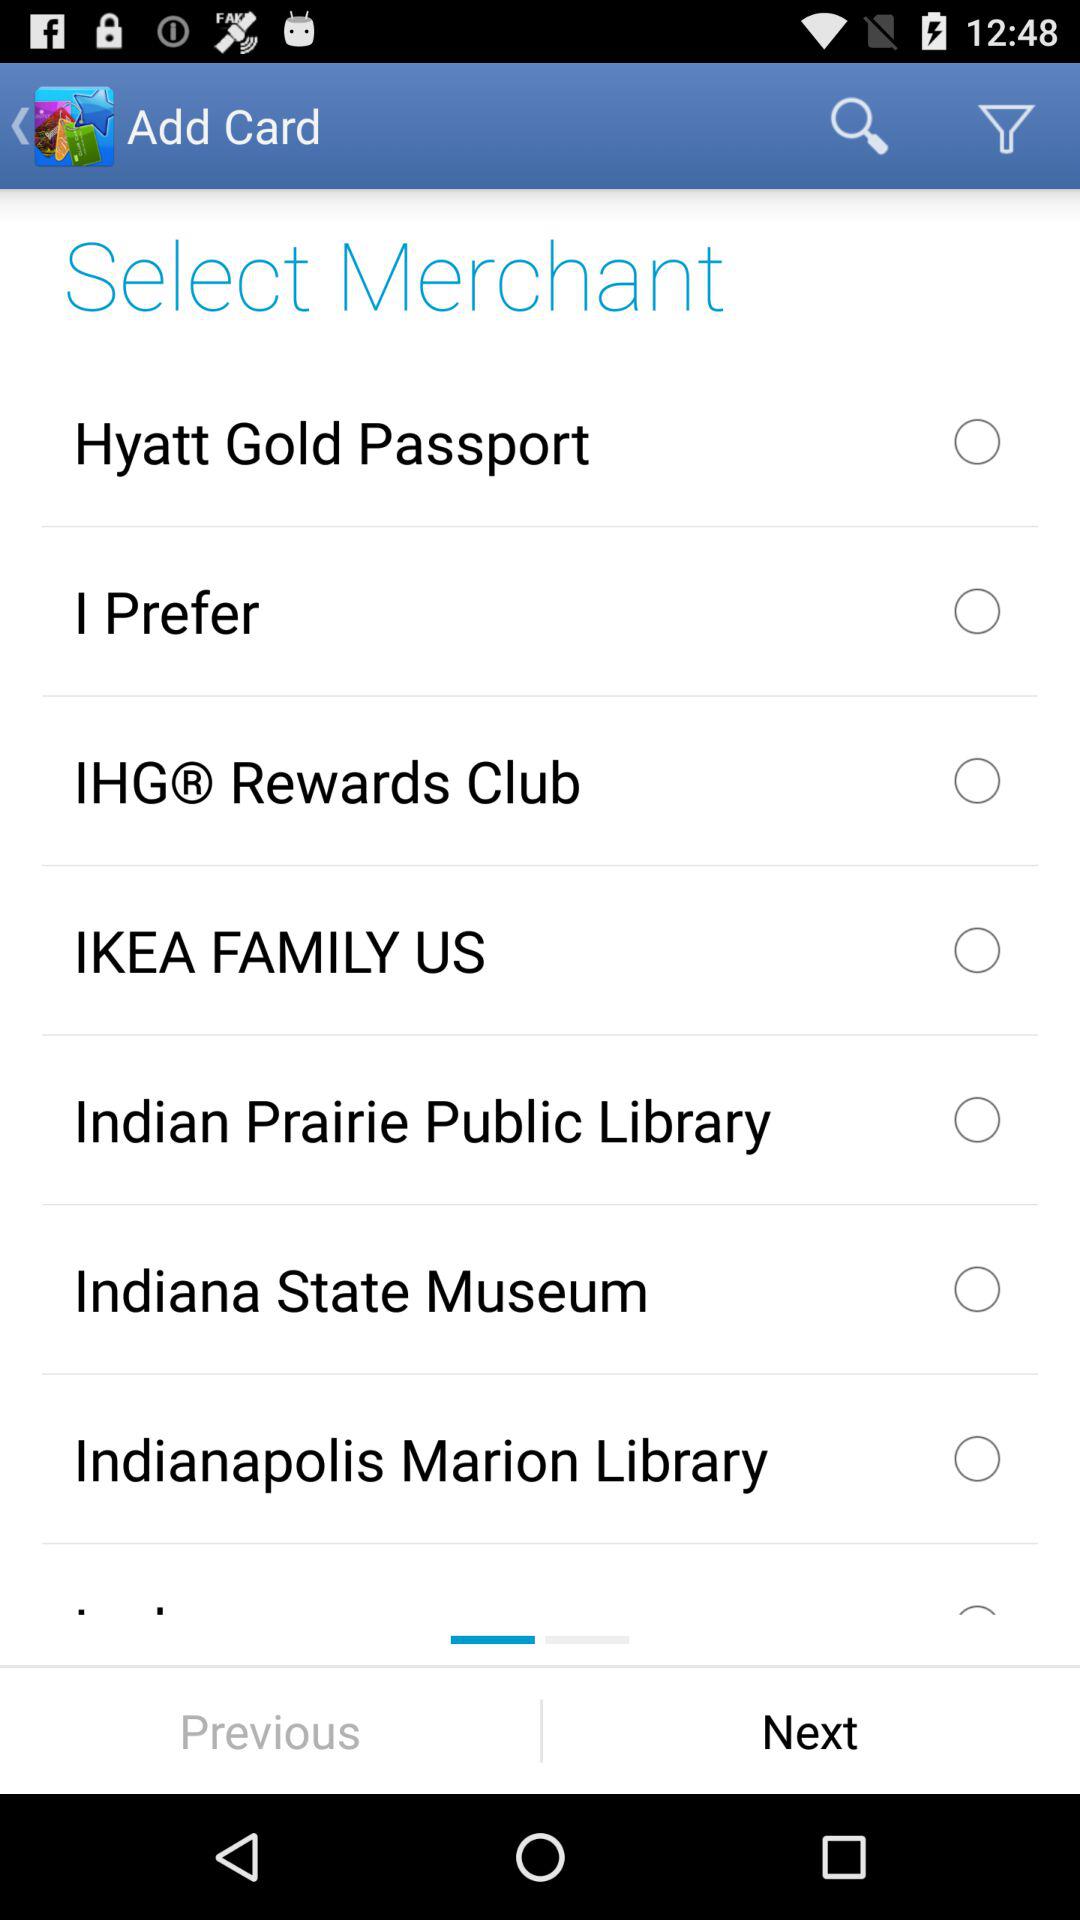  Describe the element at coordinates (540, 611) in the screenshot. I see `choose icon below the hyatt gold passport` at that location.